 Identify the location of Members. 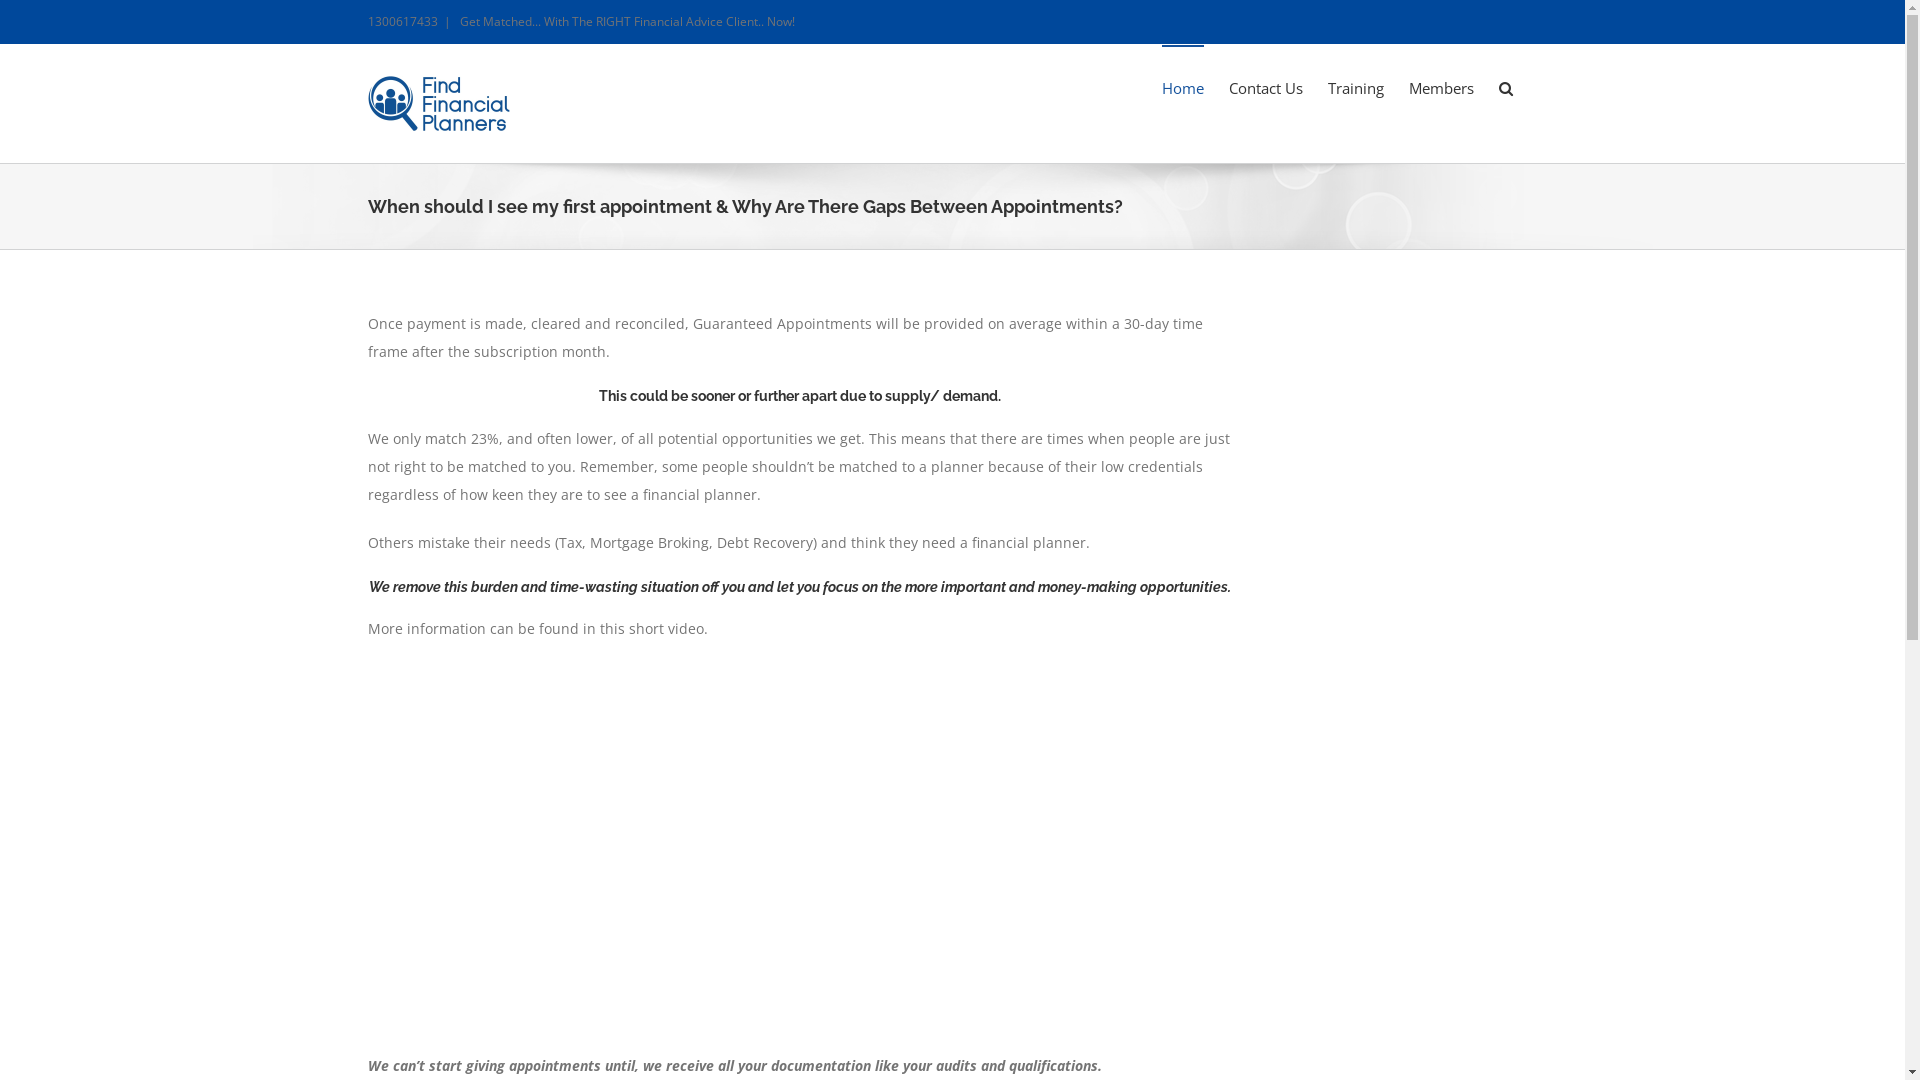
(1440, 87).